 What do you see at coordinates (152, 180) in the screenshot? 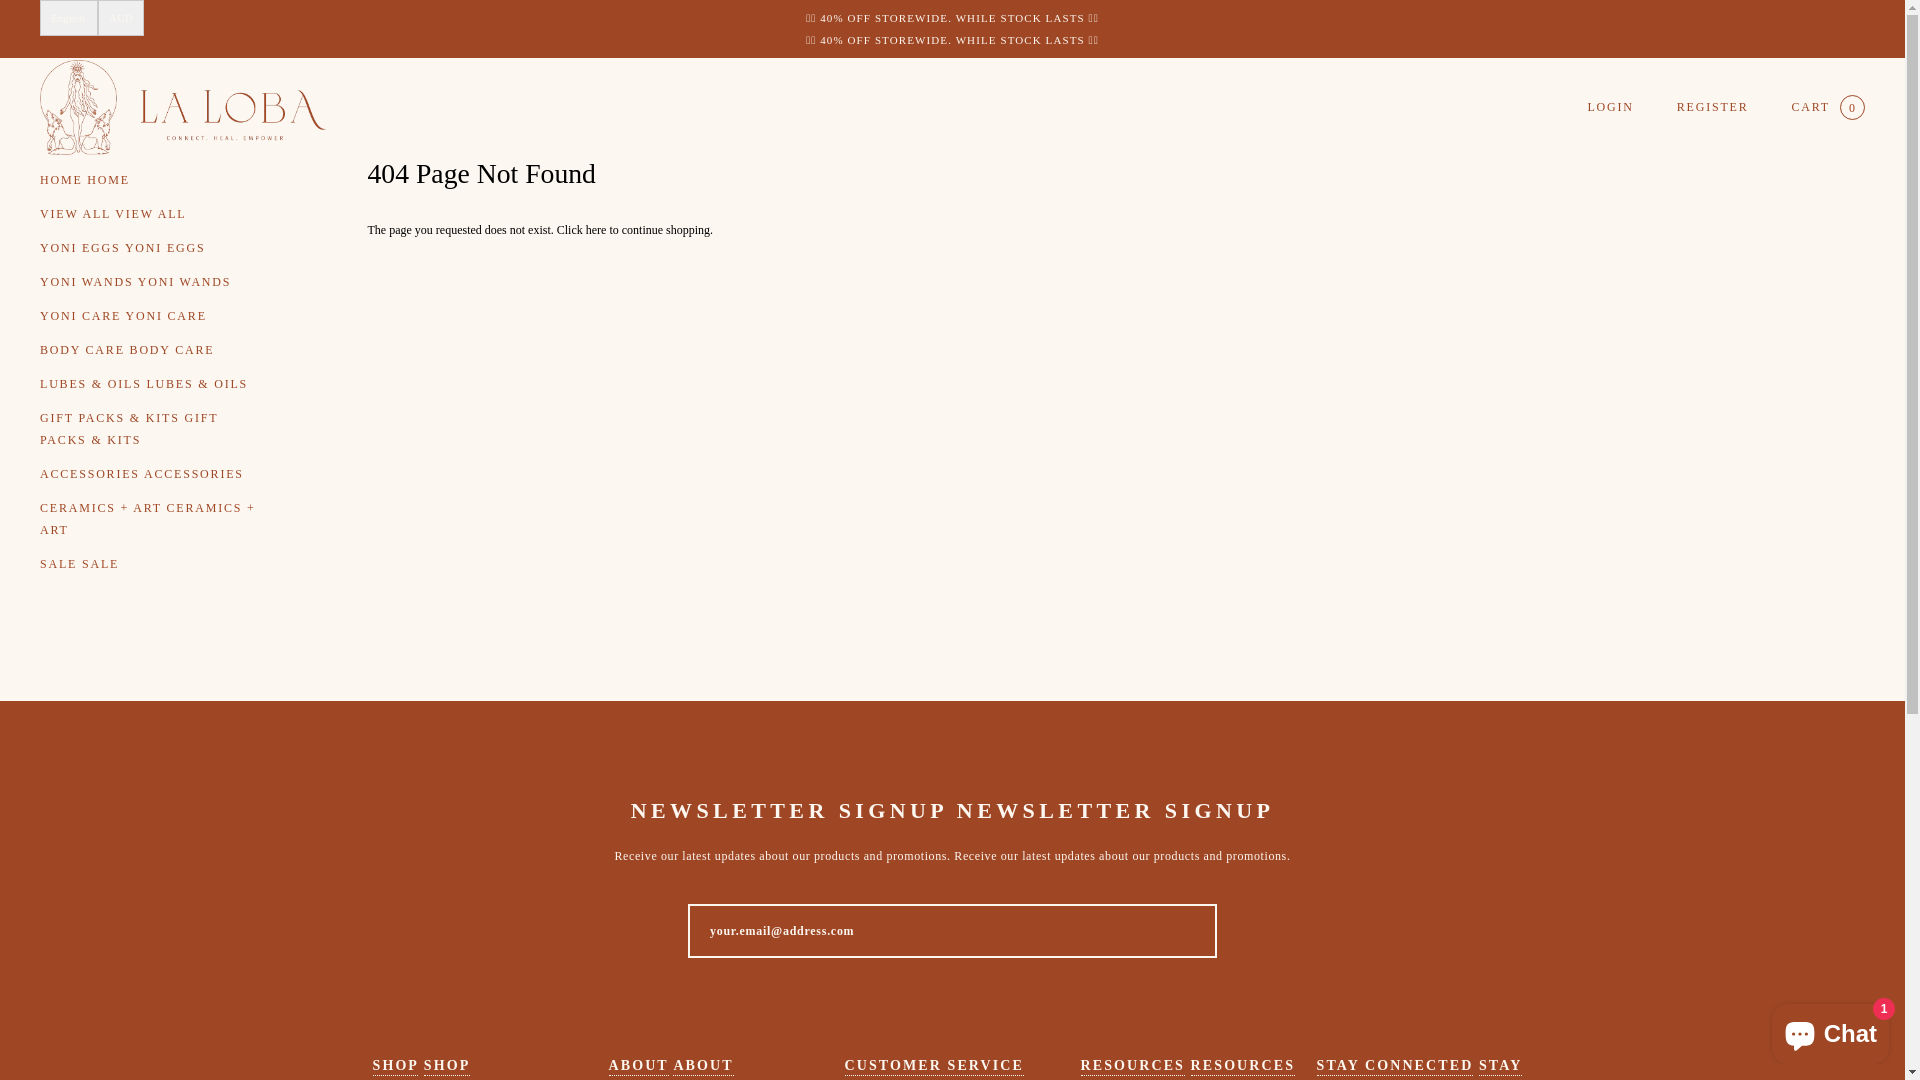
I see `HOME HOME` at bounding box center [152, 180].